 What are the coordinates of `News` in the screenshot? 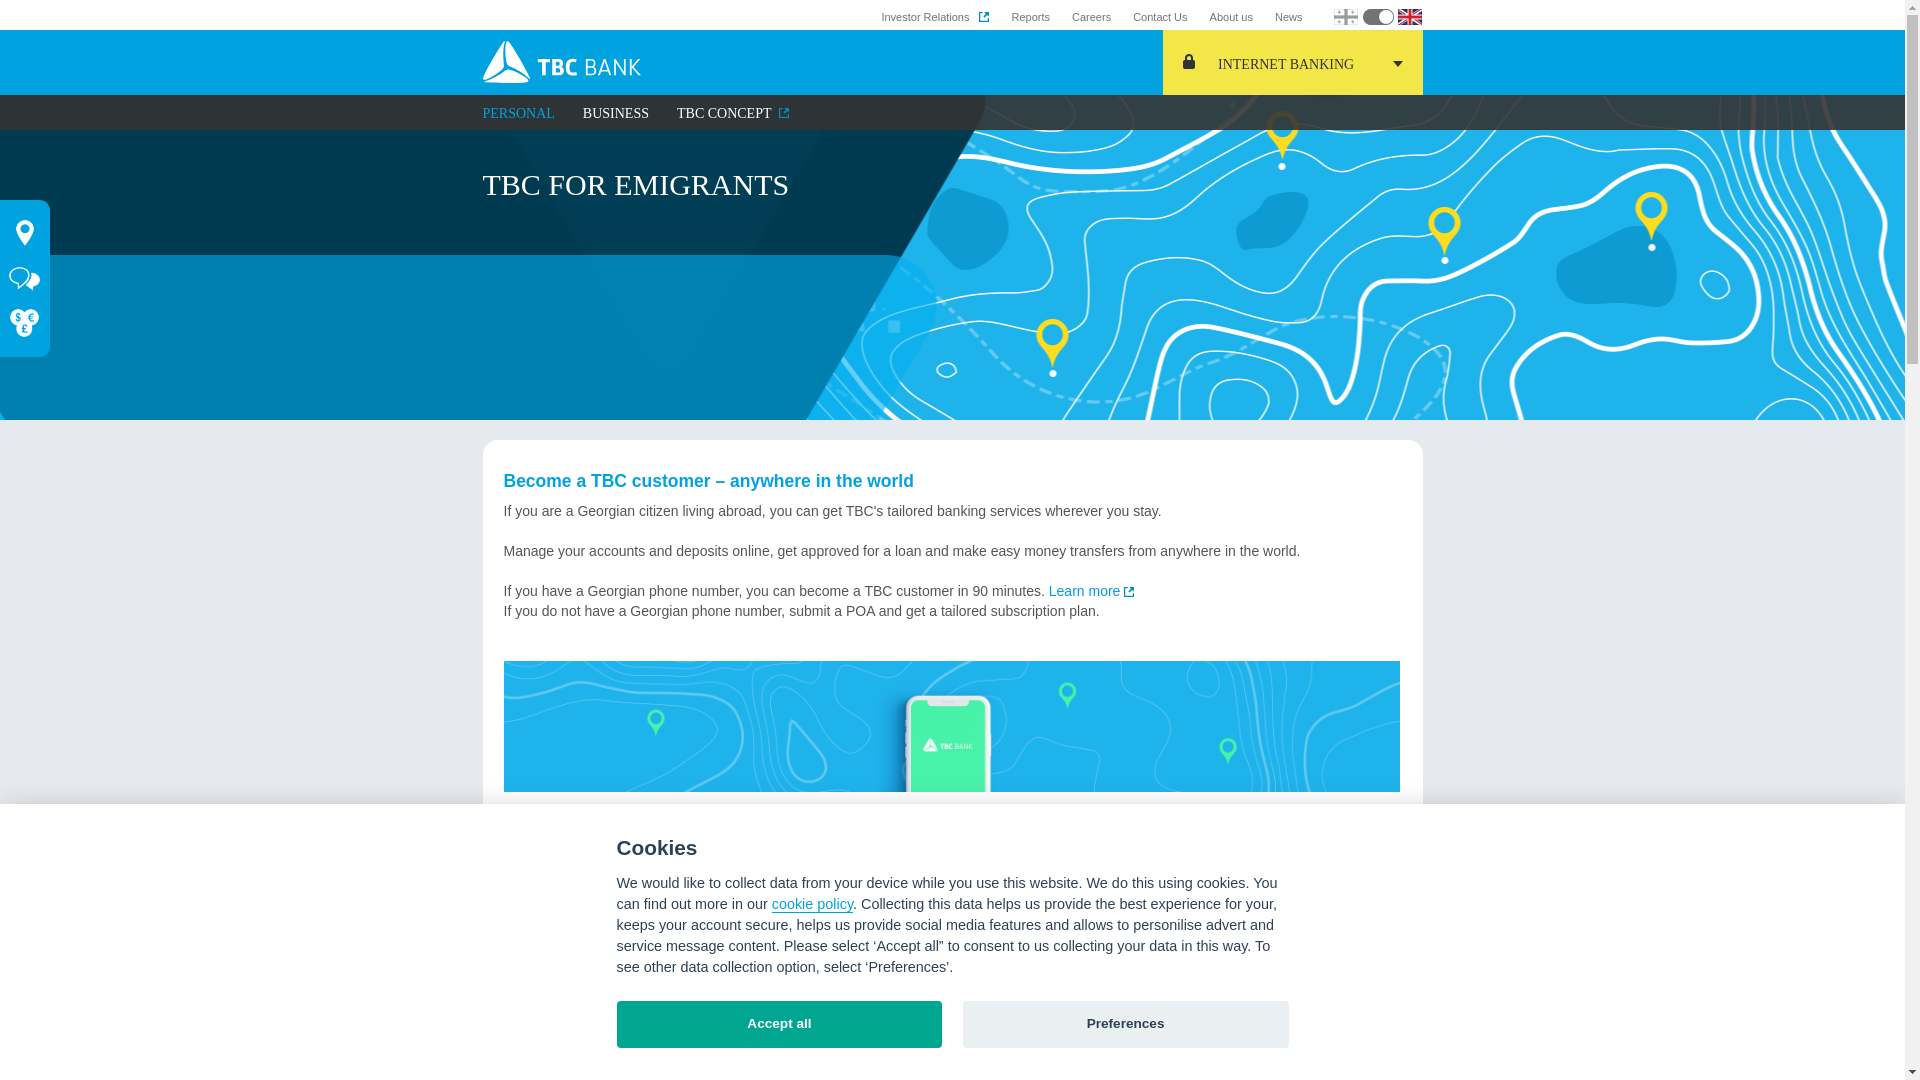 It's located at (1288, 16).